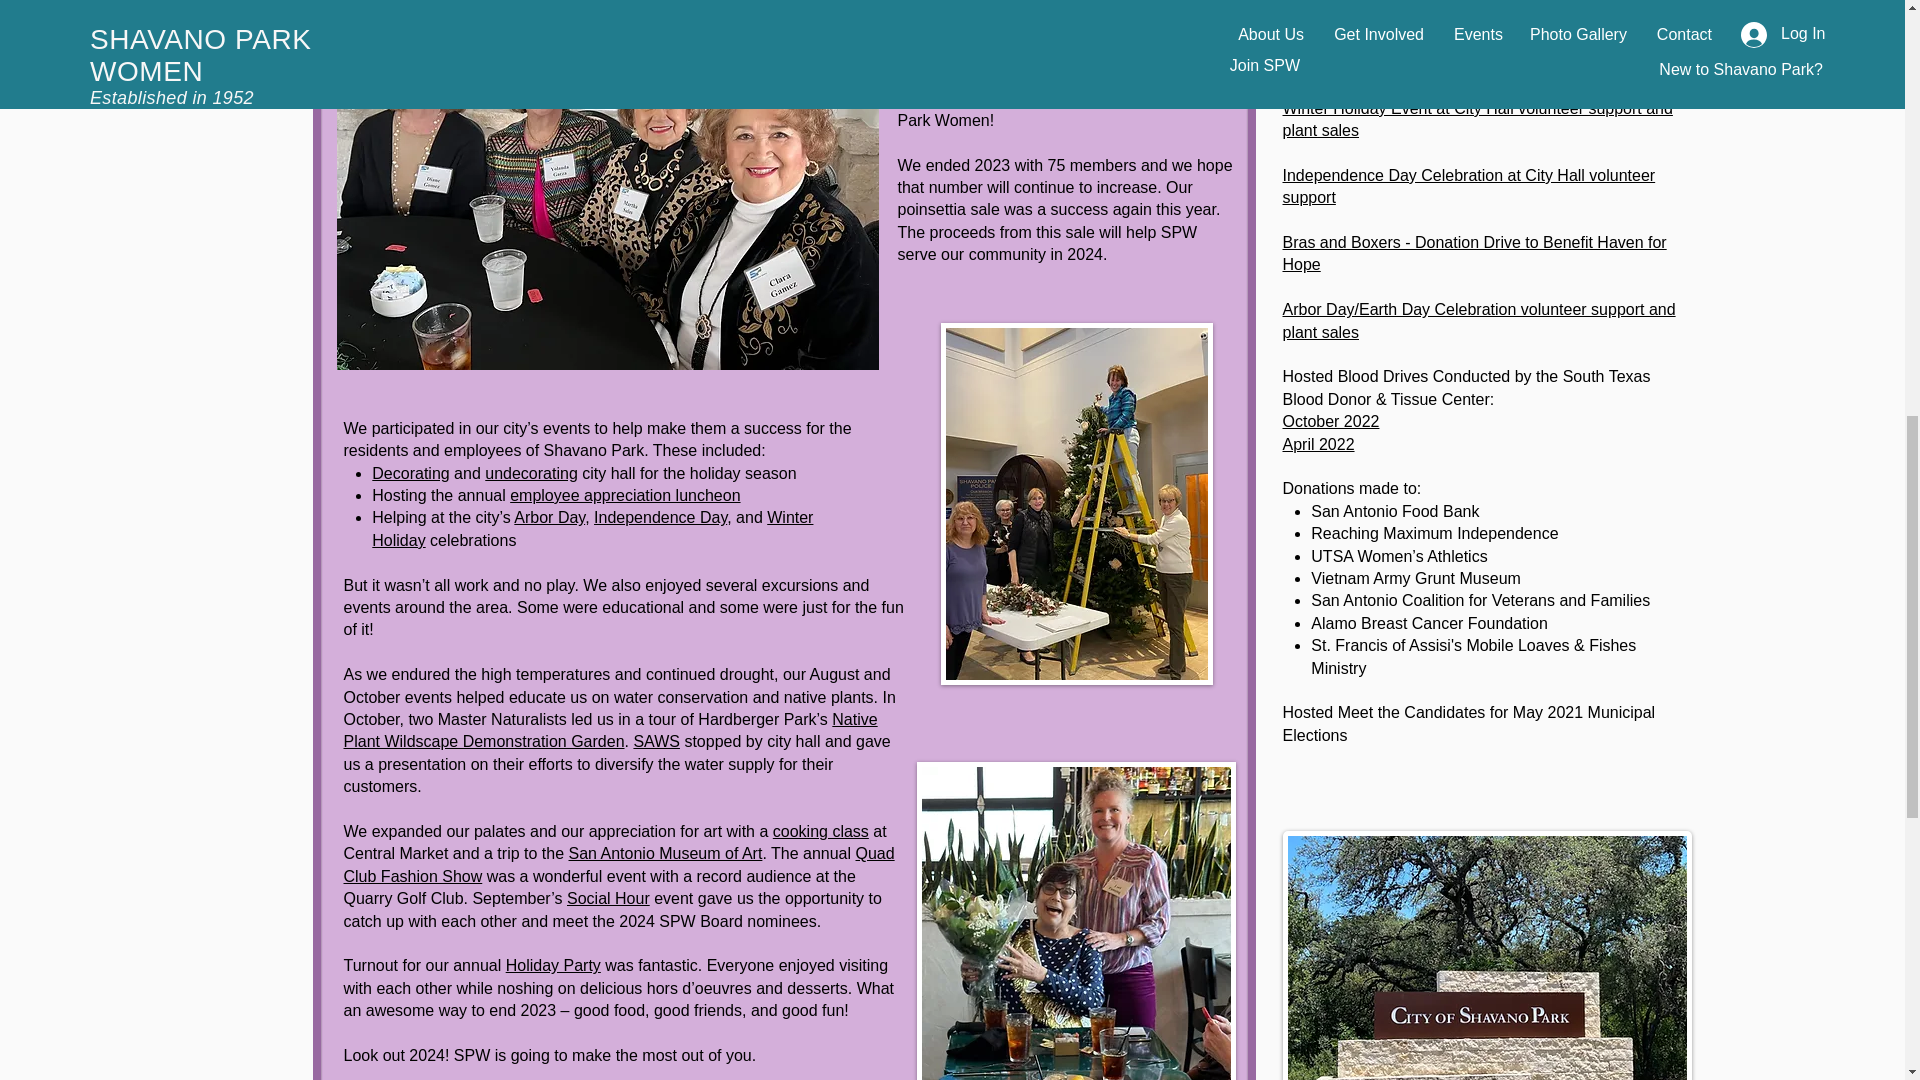 The image size is (1920, 1080). Describe the element at coordinates (1468, 186) in the screenshot. I see `Independence Day Celebration at City Hall volunteer support` at that location.